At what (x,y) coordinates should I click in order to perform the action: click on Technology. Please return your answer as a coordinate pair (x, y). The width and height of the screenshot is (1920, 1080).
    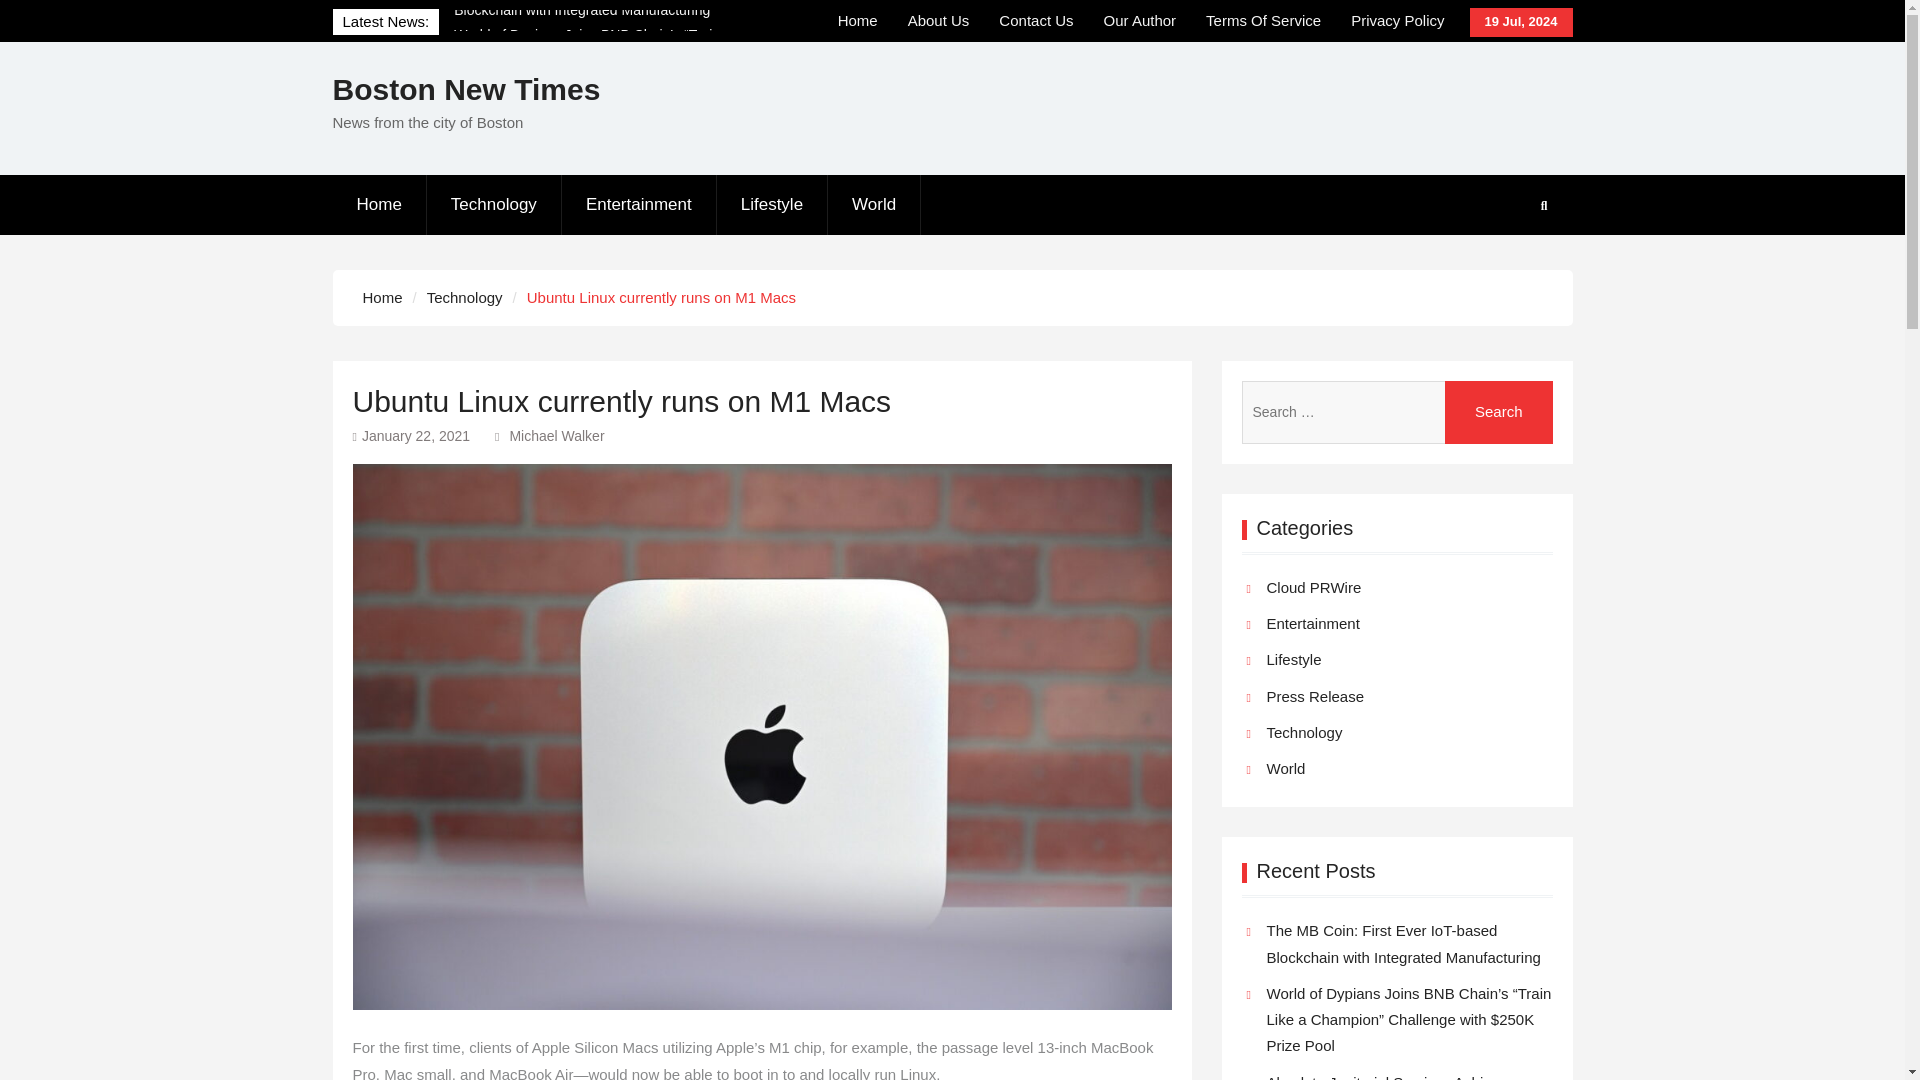
    Looking at the image, I should click on (464, 296).